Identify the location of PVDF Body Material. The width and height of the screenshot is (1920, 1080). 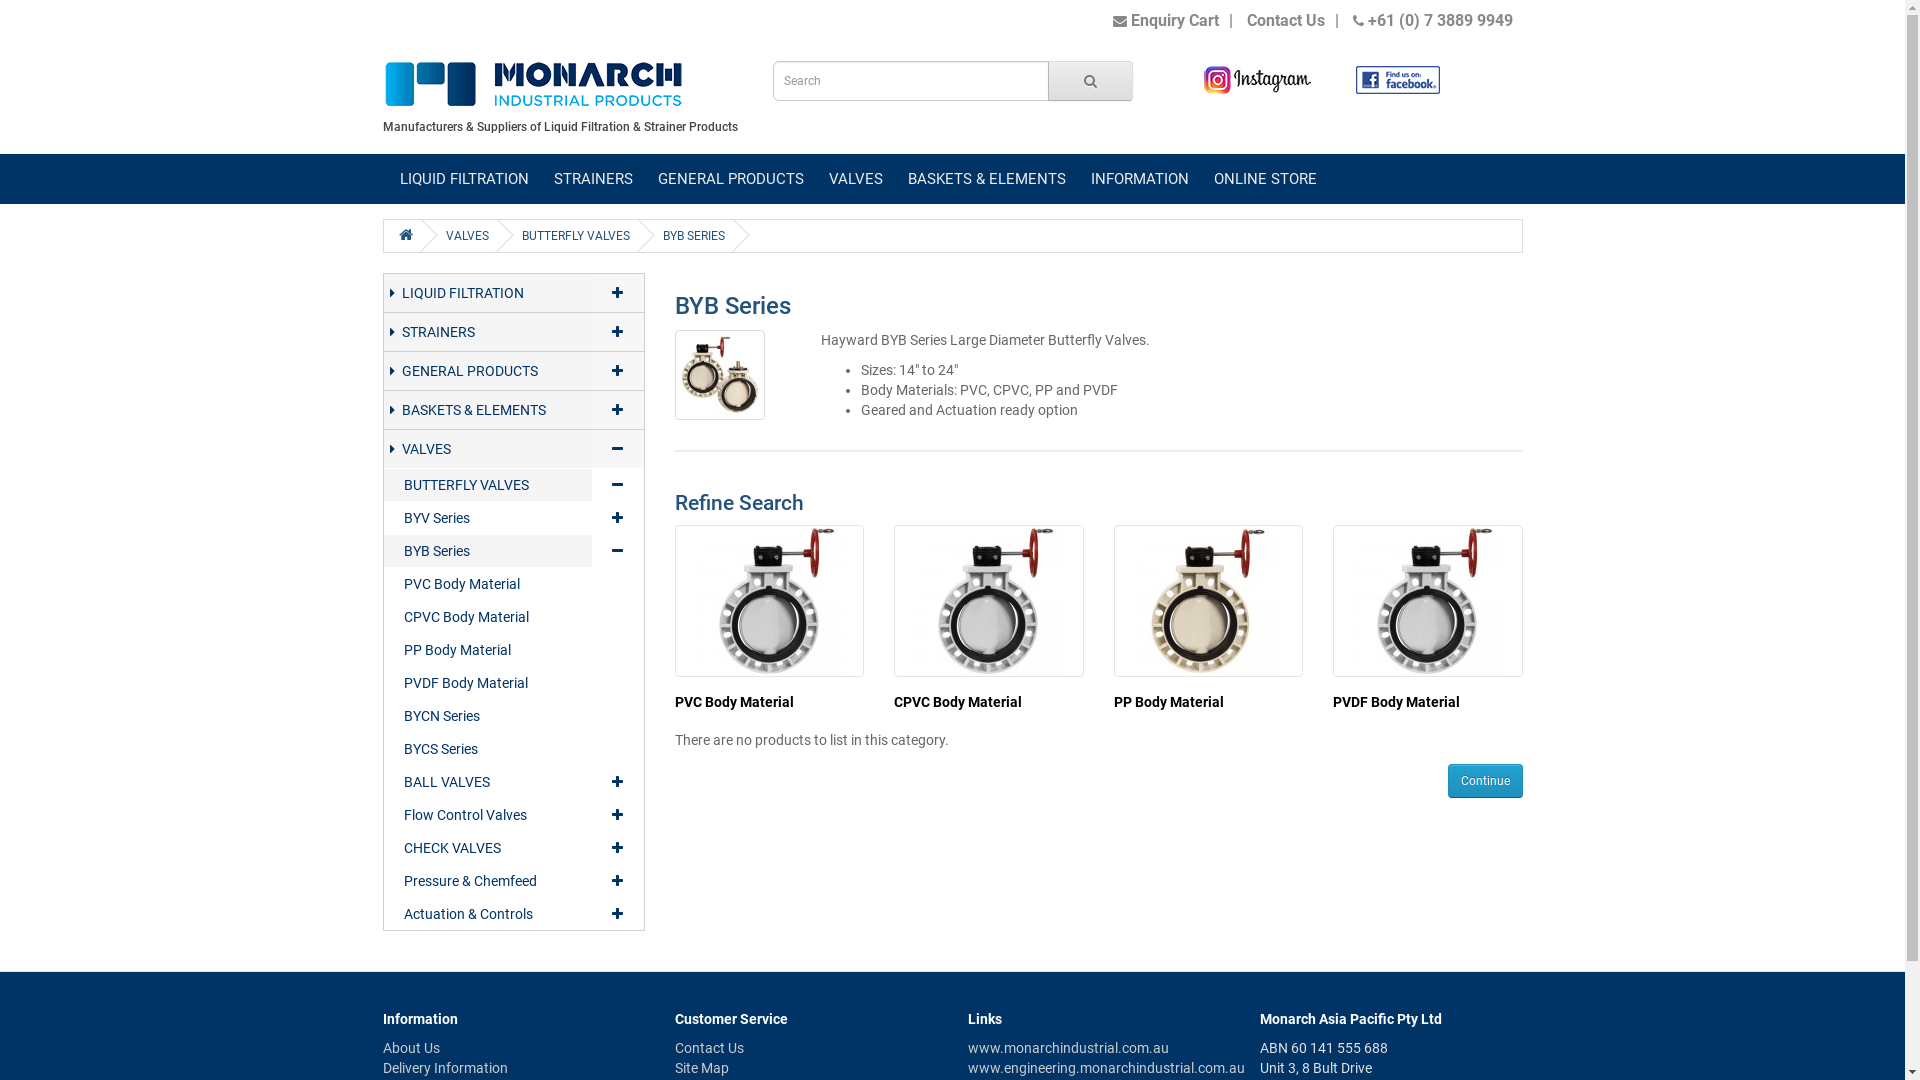
(1396, 702).